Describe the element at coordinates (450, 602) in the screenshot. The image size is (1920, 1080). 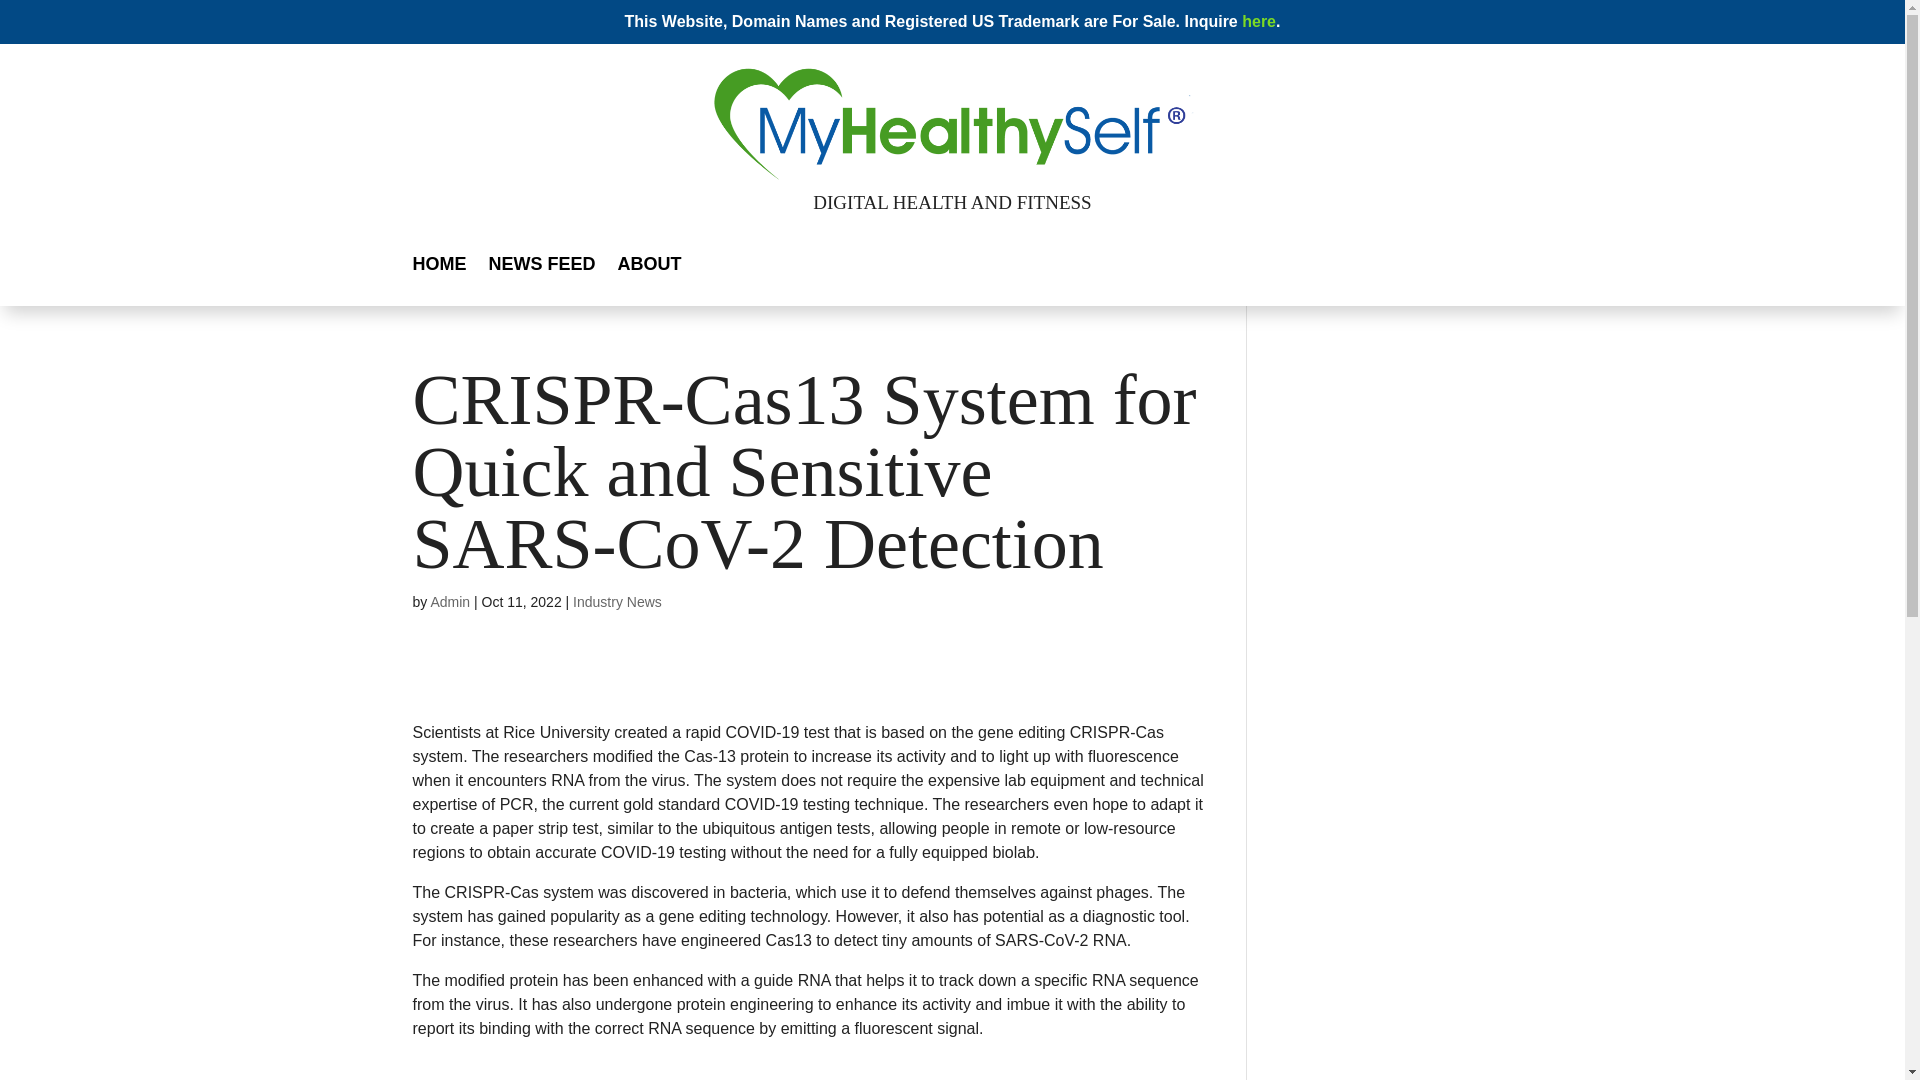
I see `Posts by Admin` at that location.